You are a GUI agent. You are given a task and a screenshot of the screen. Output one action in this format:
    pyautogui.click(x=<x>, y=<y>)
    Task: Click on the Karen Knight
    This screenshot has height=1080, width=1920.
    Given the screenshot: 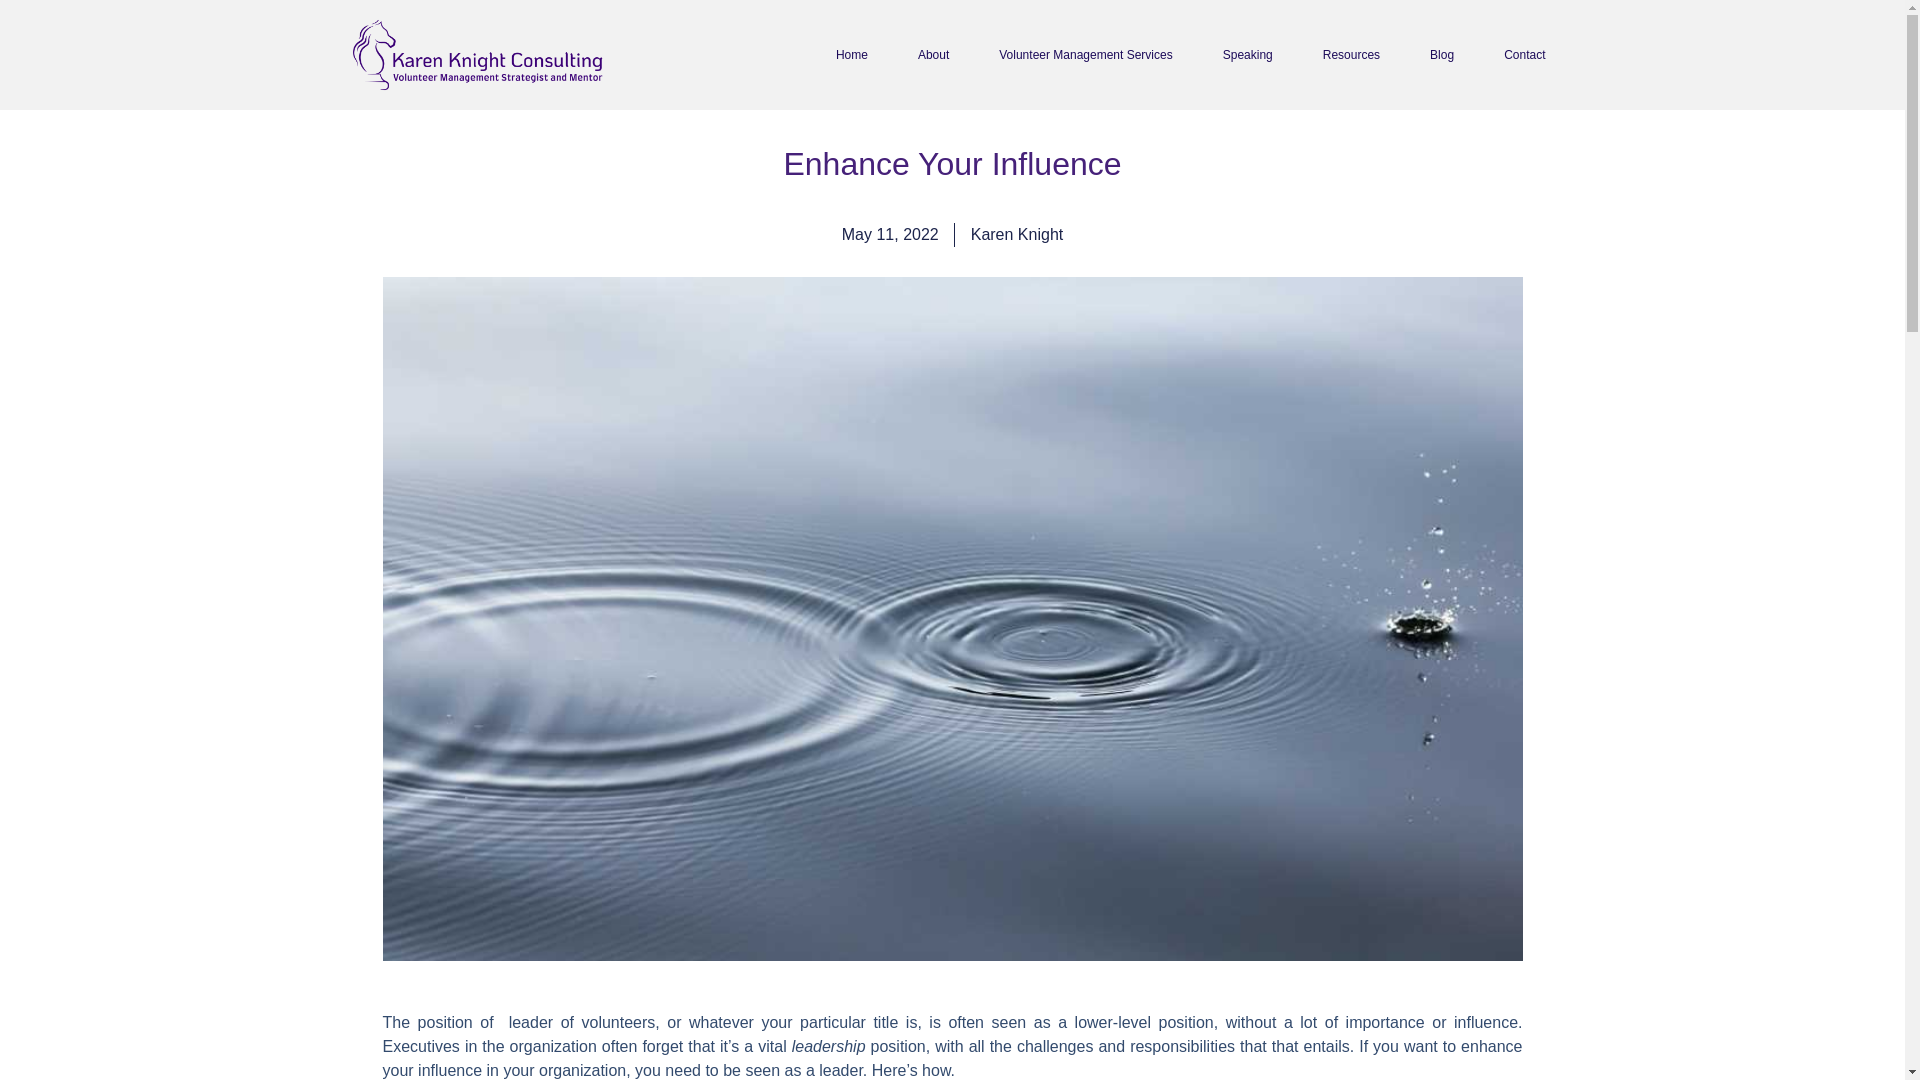 What is the action you would take?
    pyautogui.click(x=1017, y=234)
    